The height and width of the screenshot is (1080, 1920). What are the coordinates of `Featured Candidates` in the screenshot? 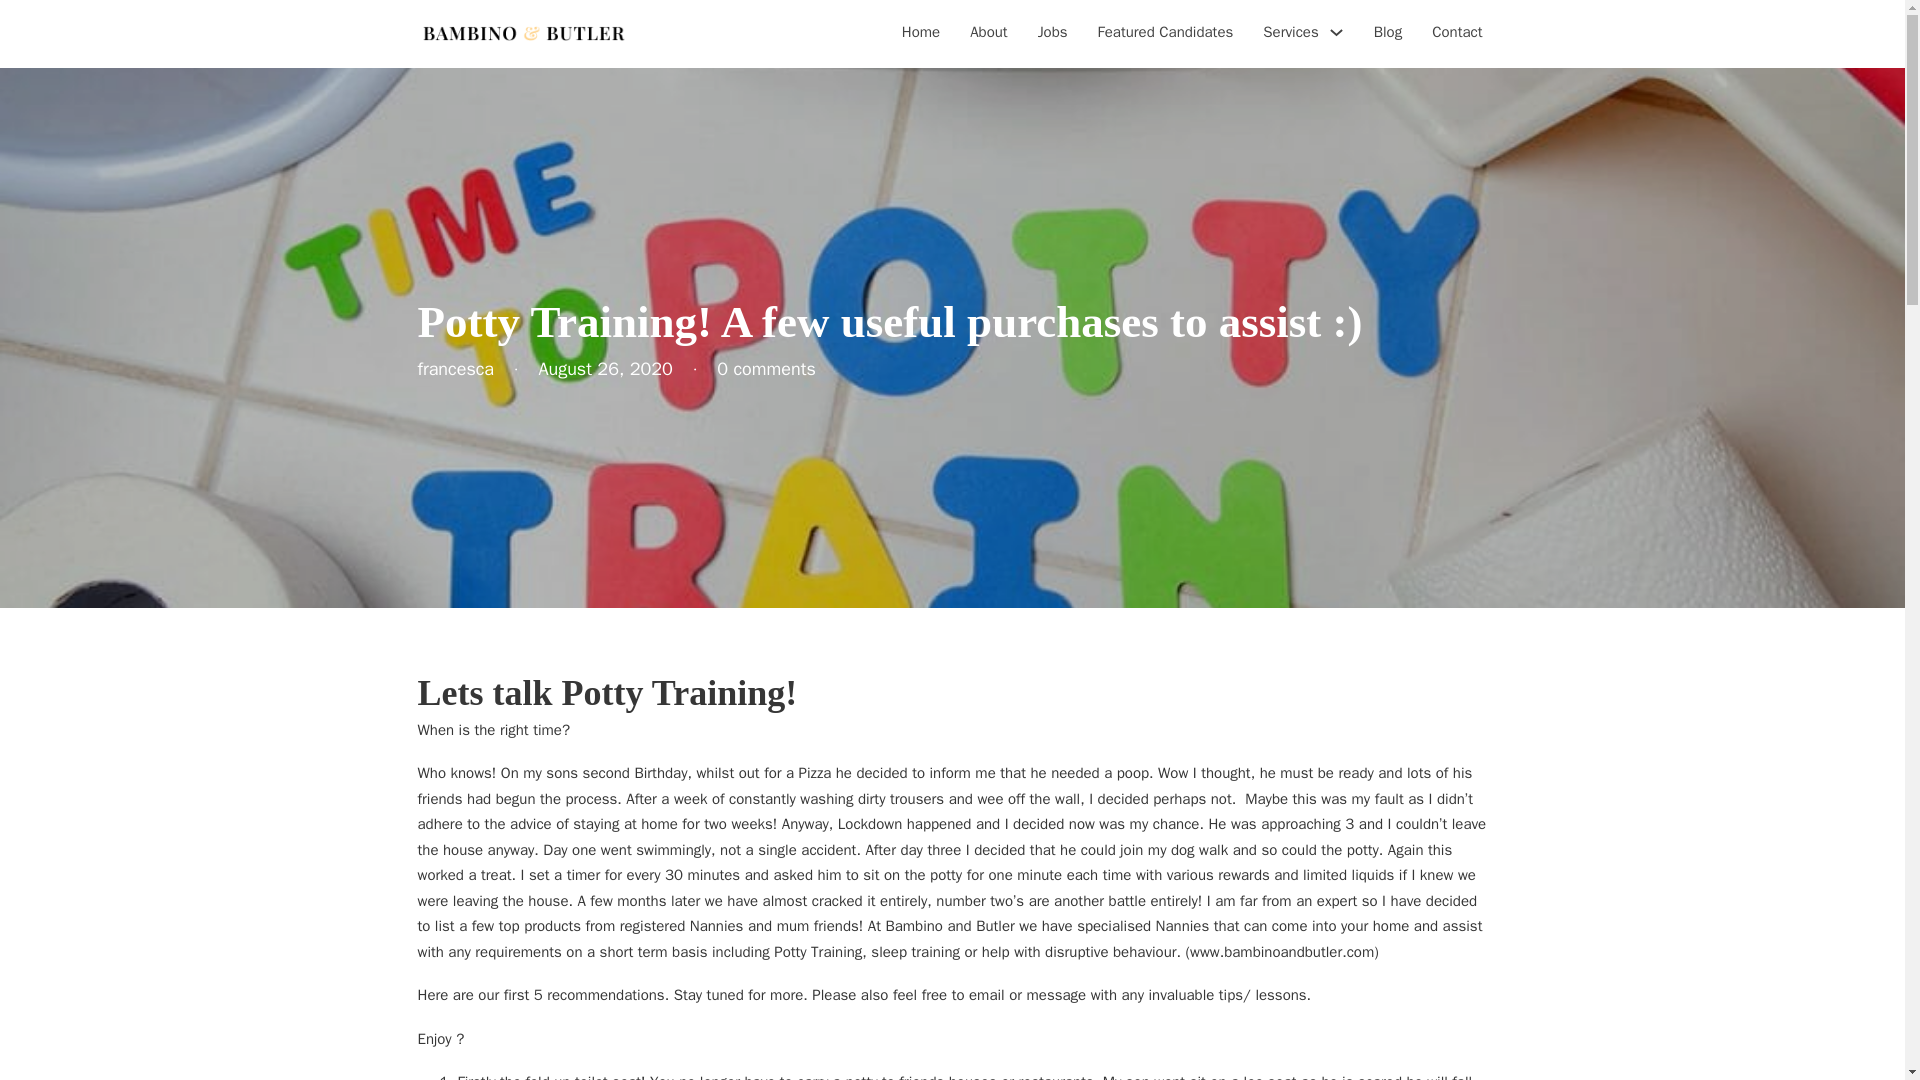 It's located at (1166, 34).